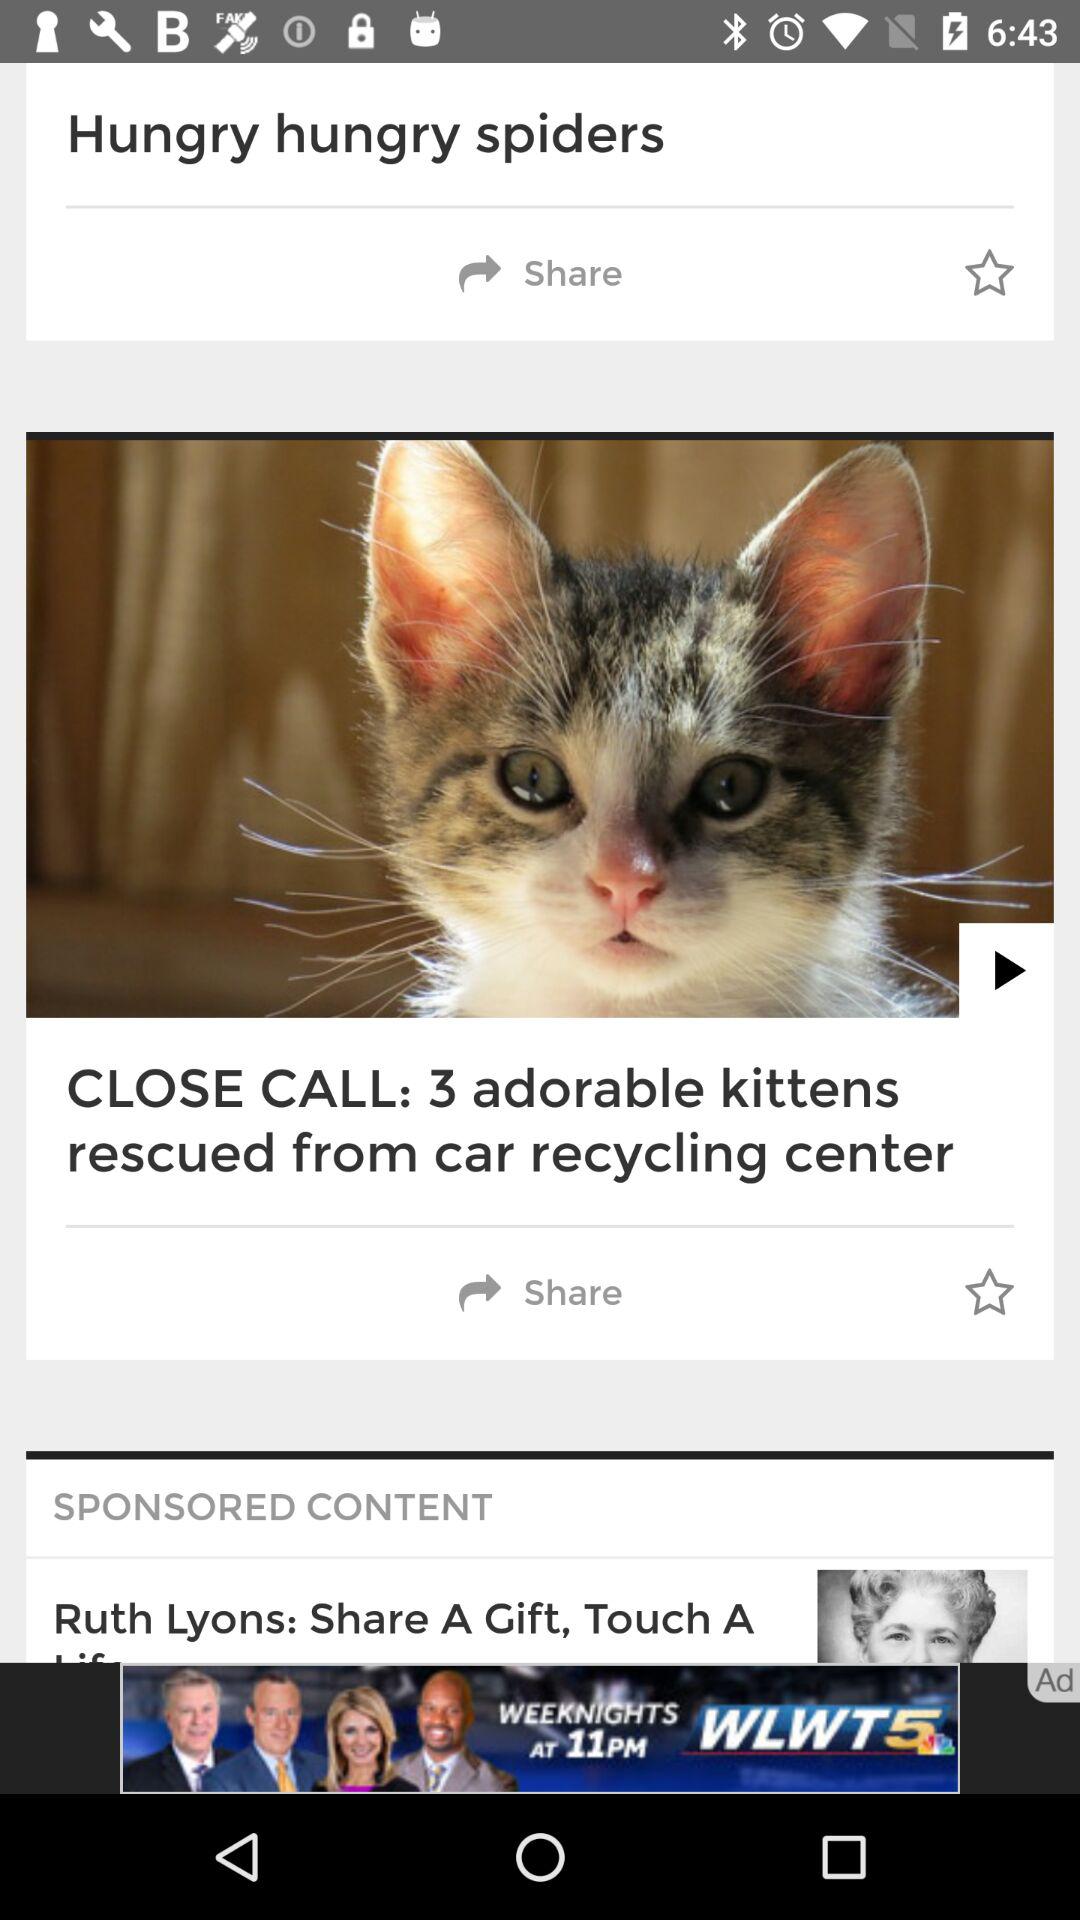 The height and width of the screenshot is (1920, 1080). Describe the element at coordinates (1006, 970) in the screenshot. I see `play video` at that location.